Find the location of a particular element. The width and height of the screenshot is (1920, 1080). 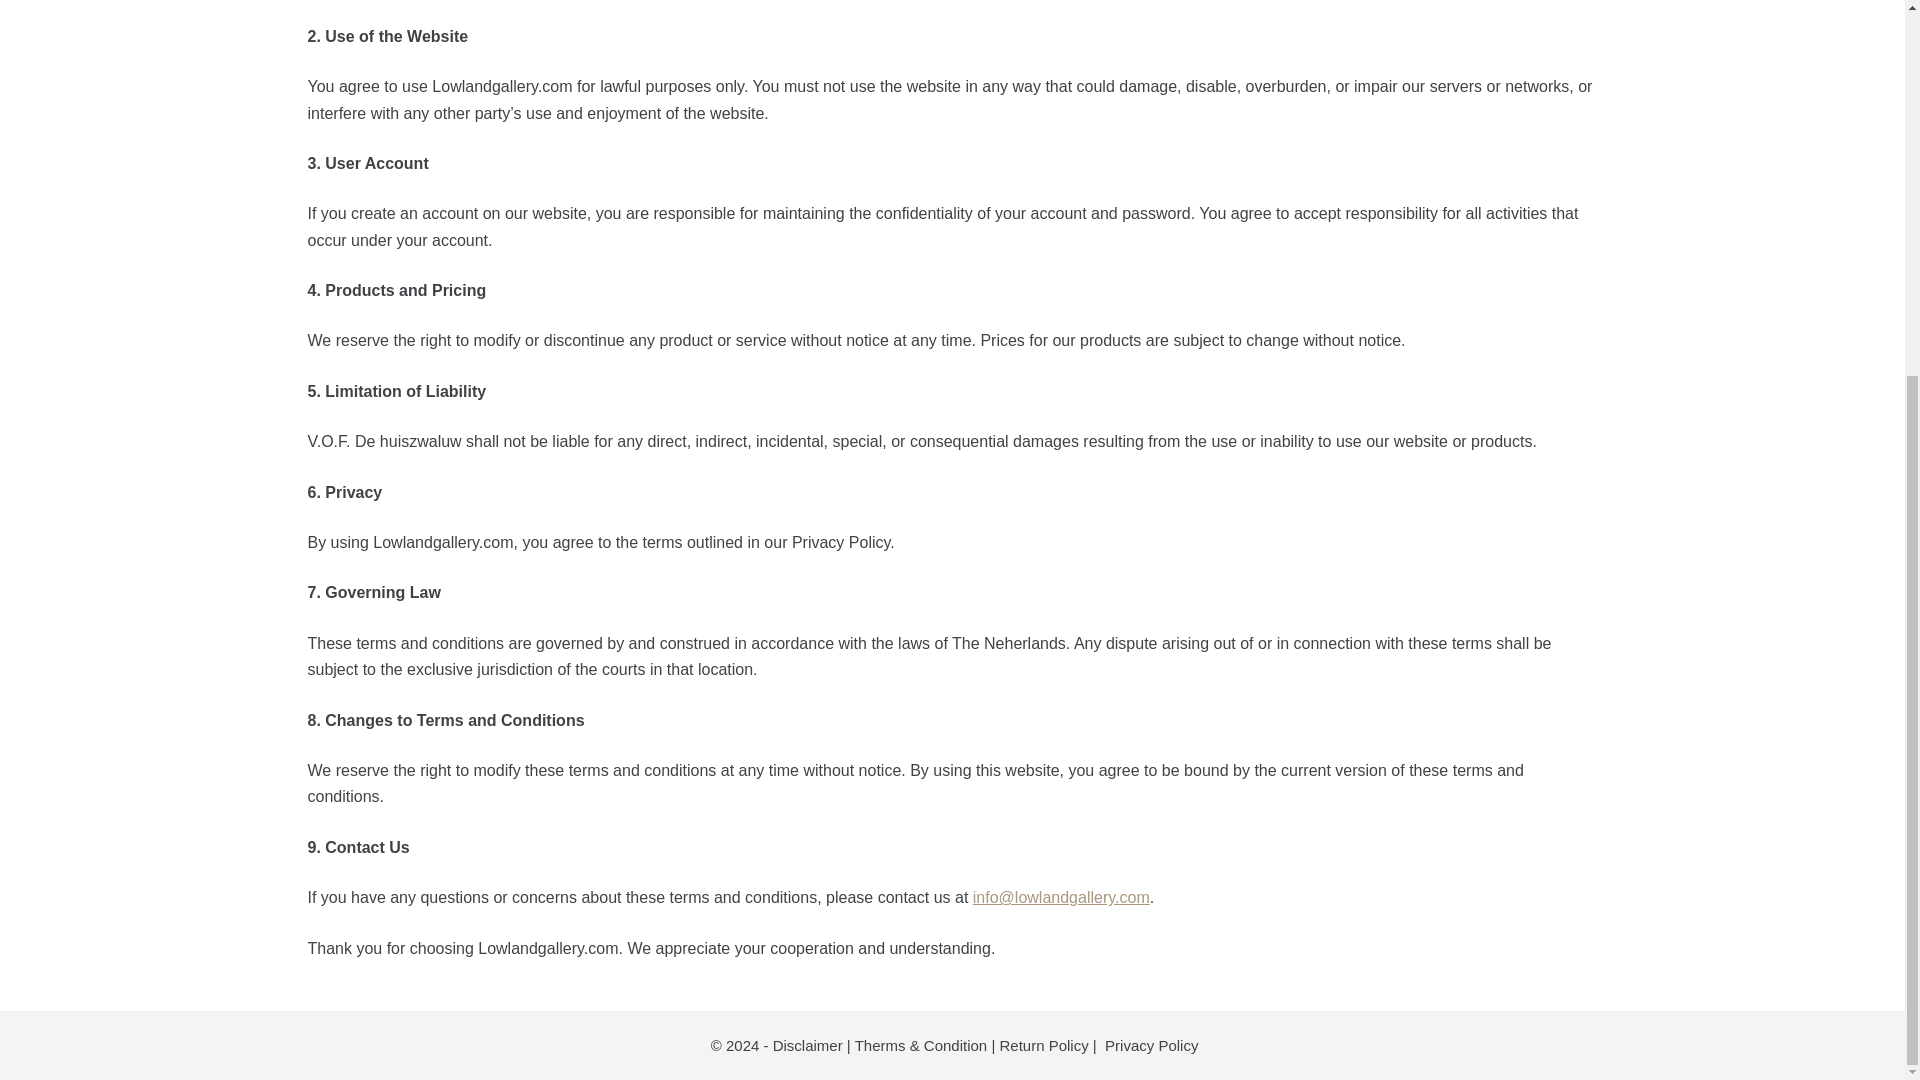

Return Policy is located at coordinates (1043, 1045).